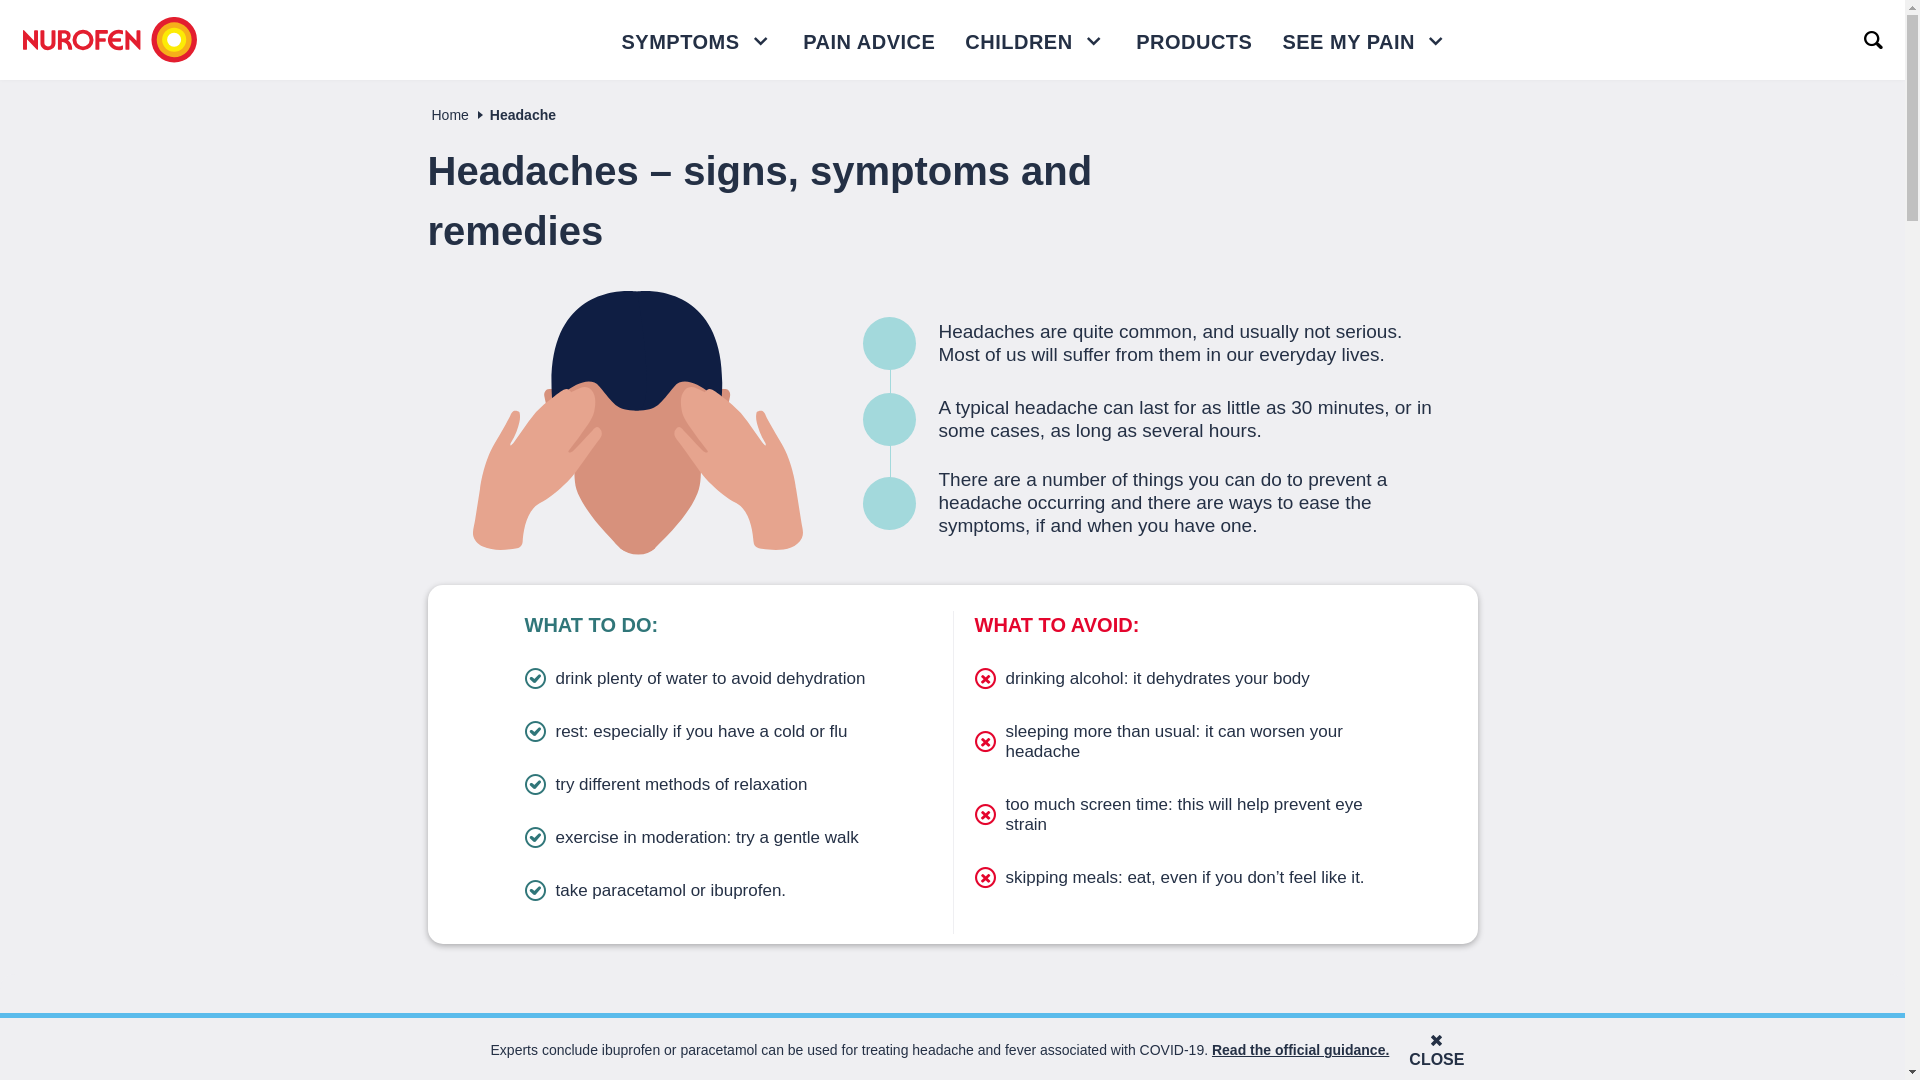  I want to click on CHILDREN, so click(1035, 40).